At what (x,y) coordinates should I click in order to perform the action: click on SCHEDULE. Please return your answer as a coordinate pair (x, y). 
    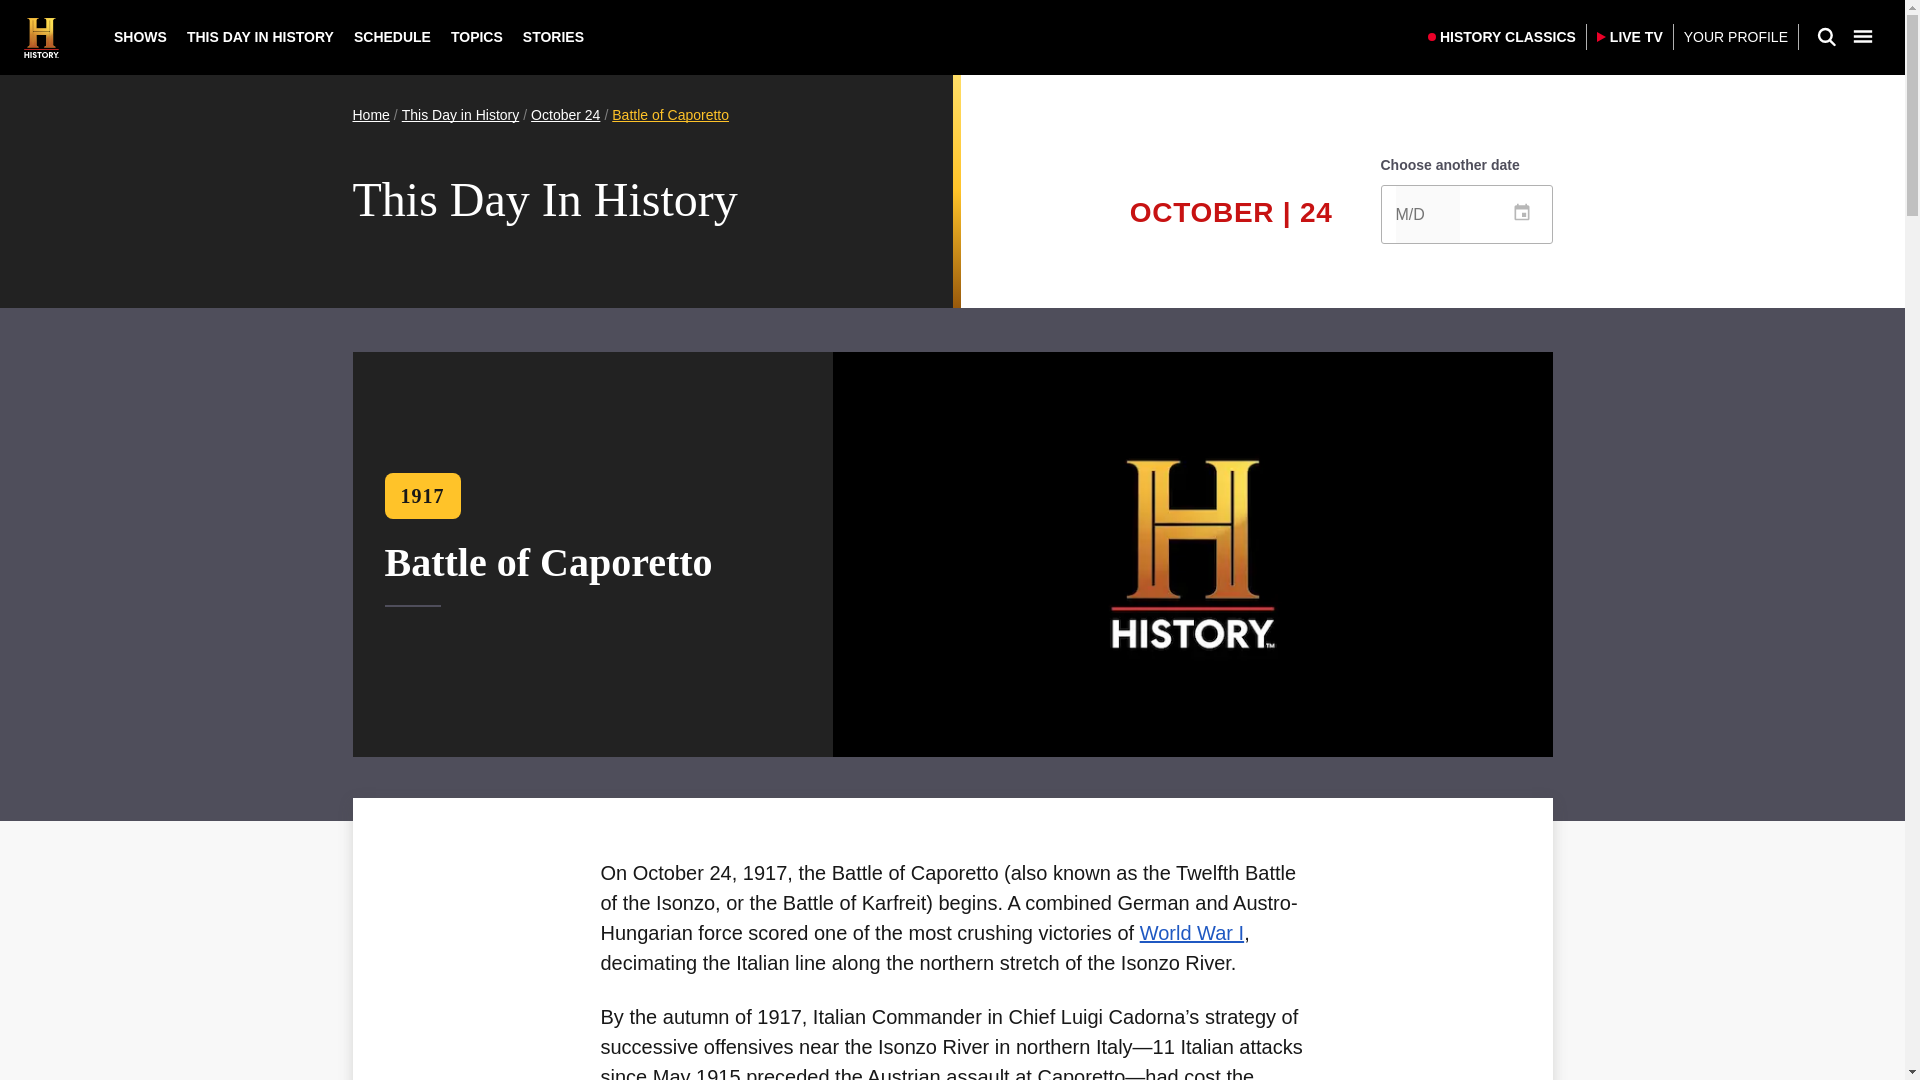
    Looking at the image, I should click on (392, 37).